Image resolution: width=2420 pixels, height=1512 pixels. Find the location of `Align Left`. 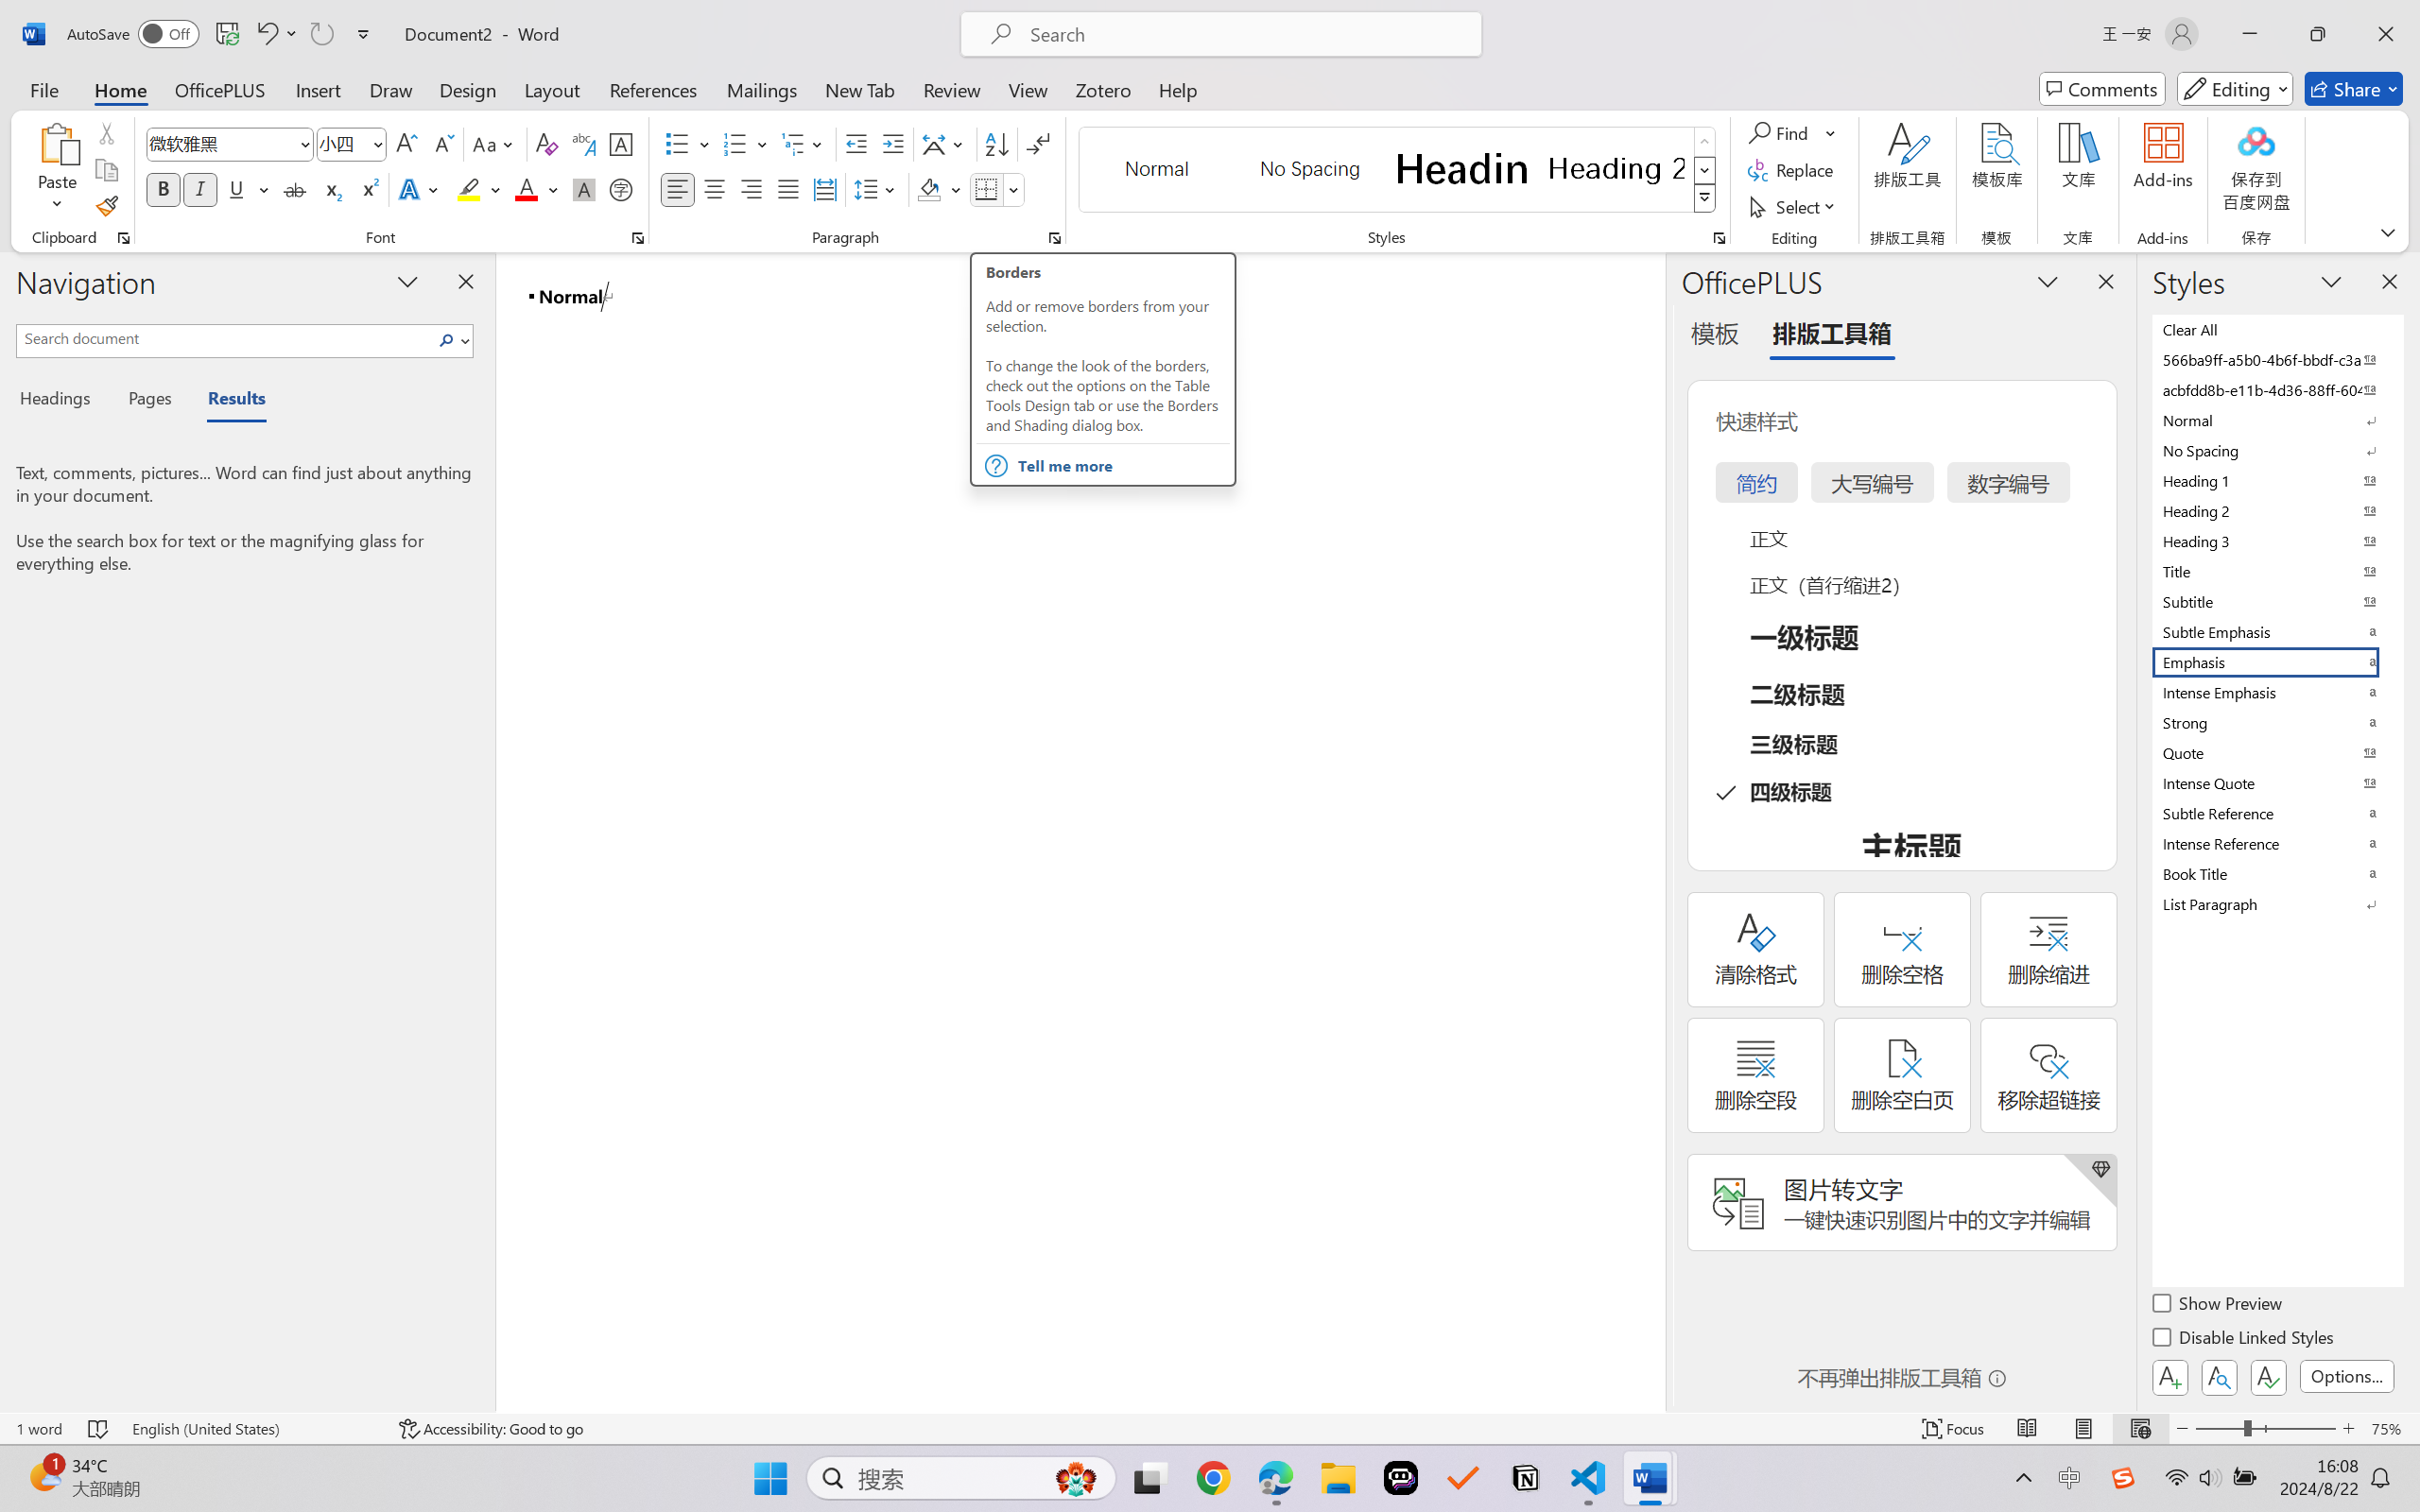

Align Left is located at coordinates (677, 189).